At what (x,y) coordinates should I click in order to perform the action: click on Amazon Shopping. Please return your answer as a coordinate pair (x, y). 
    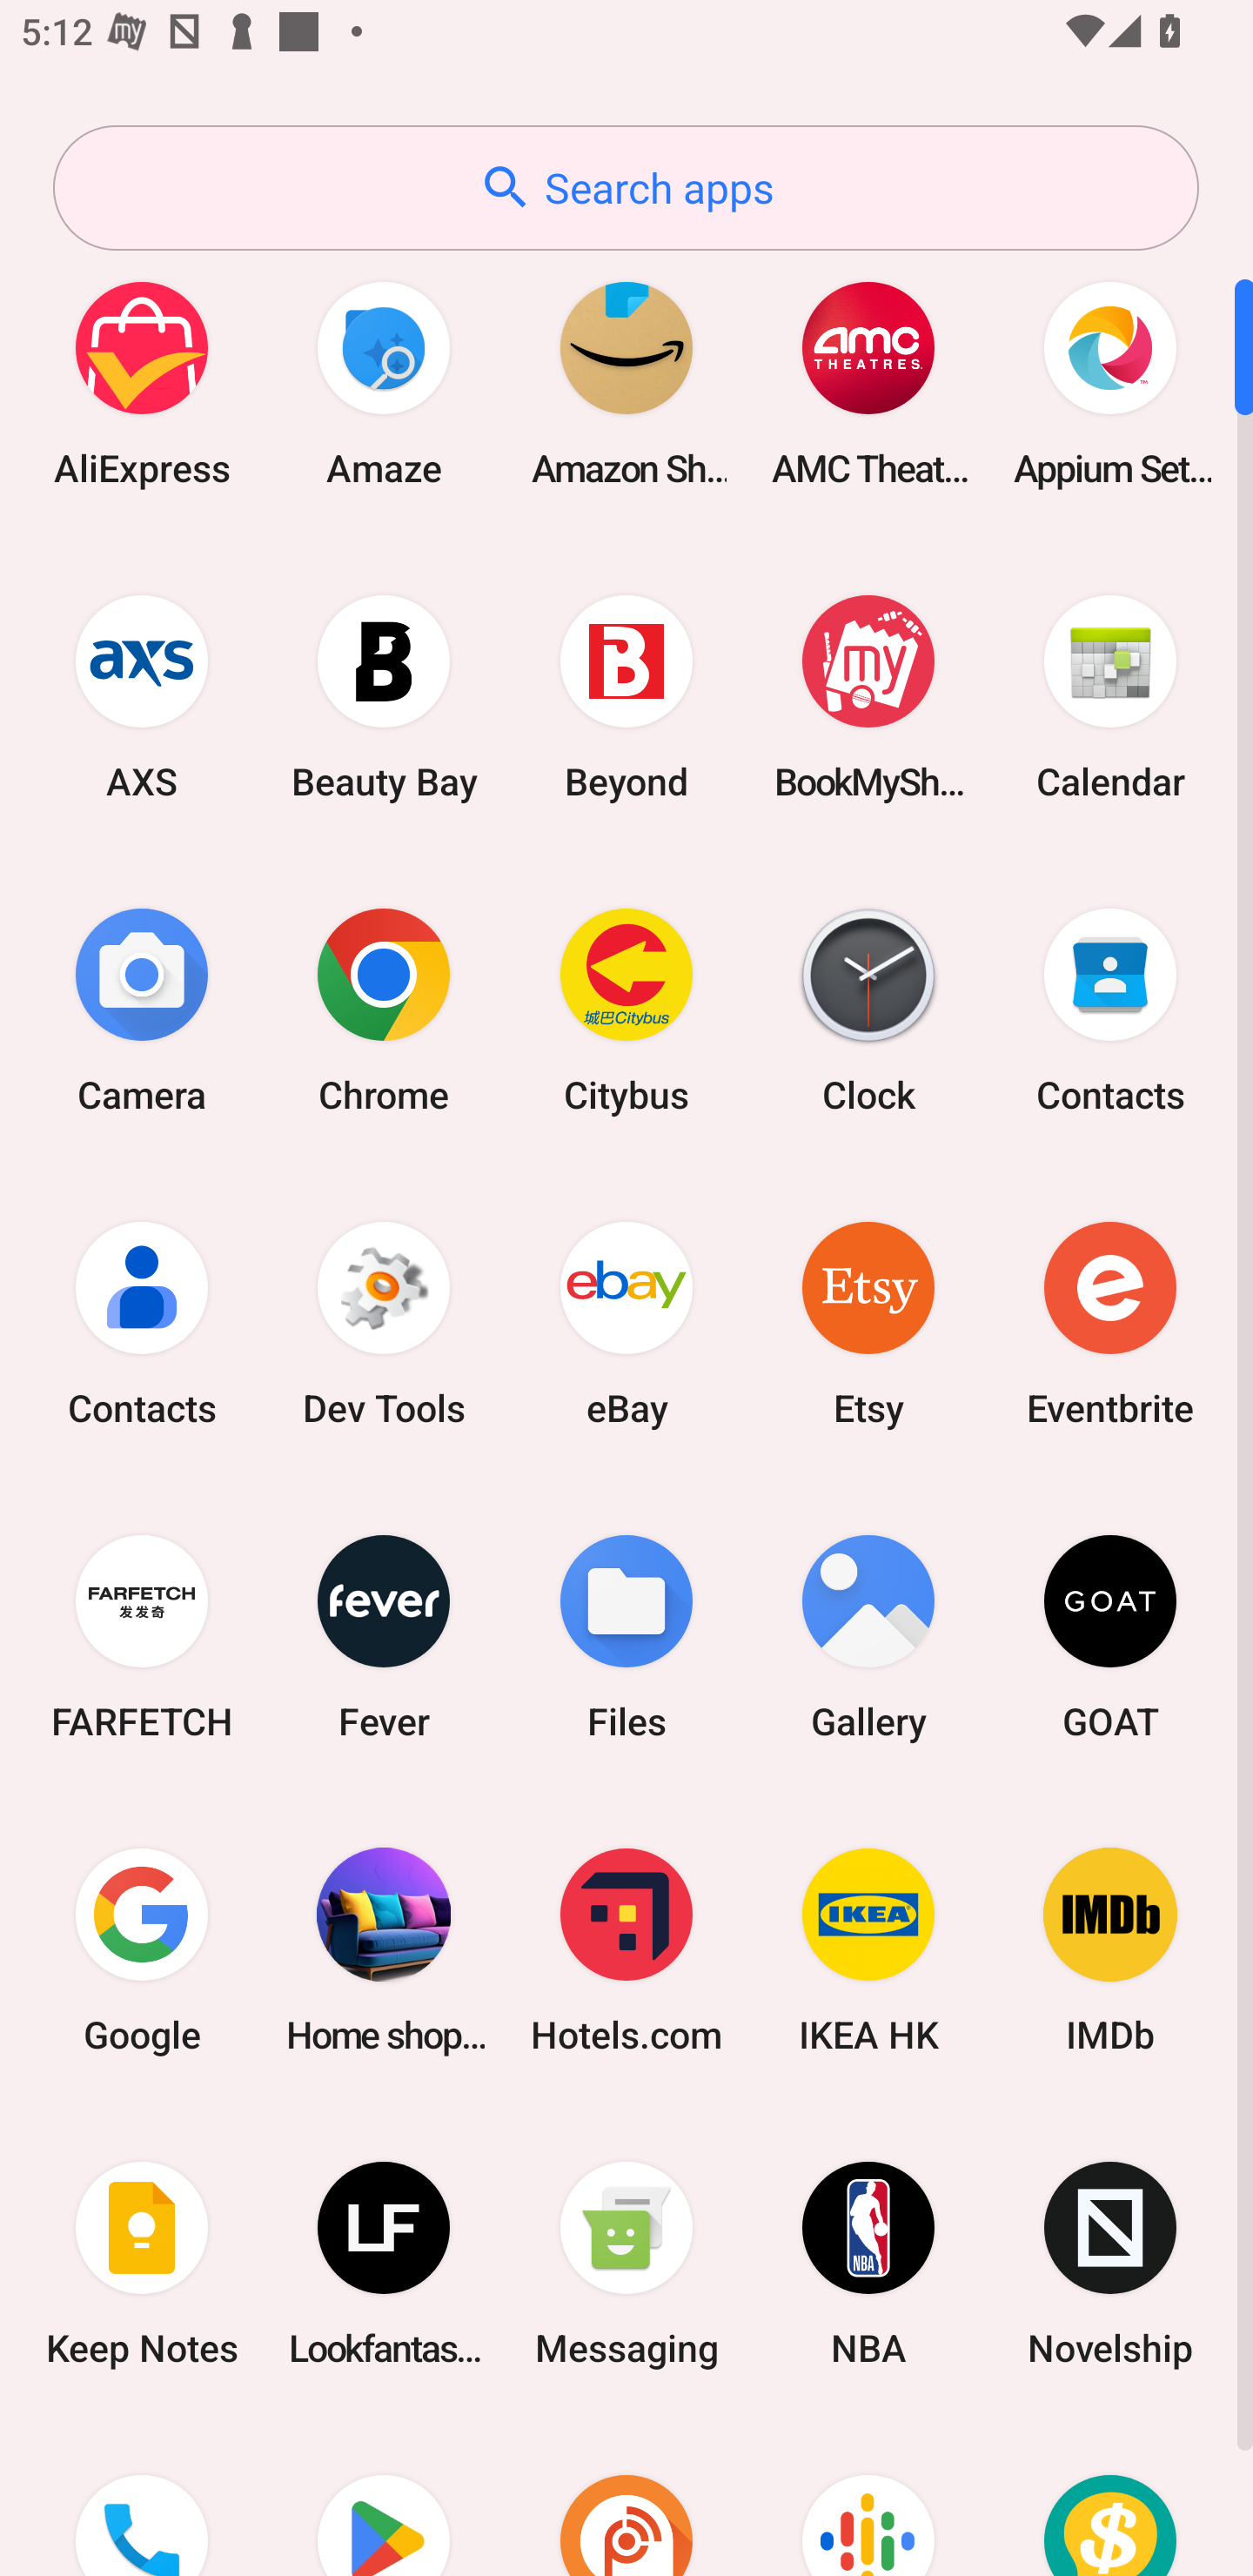
    Looking at the image, I should click on (626, 383).